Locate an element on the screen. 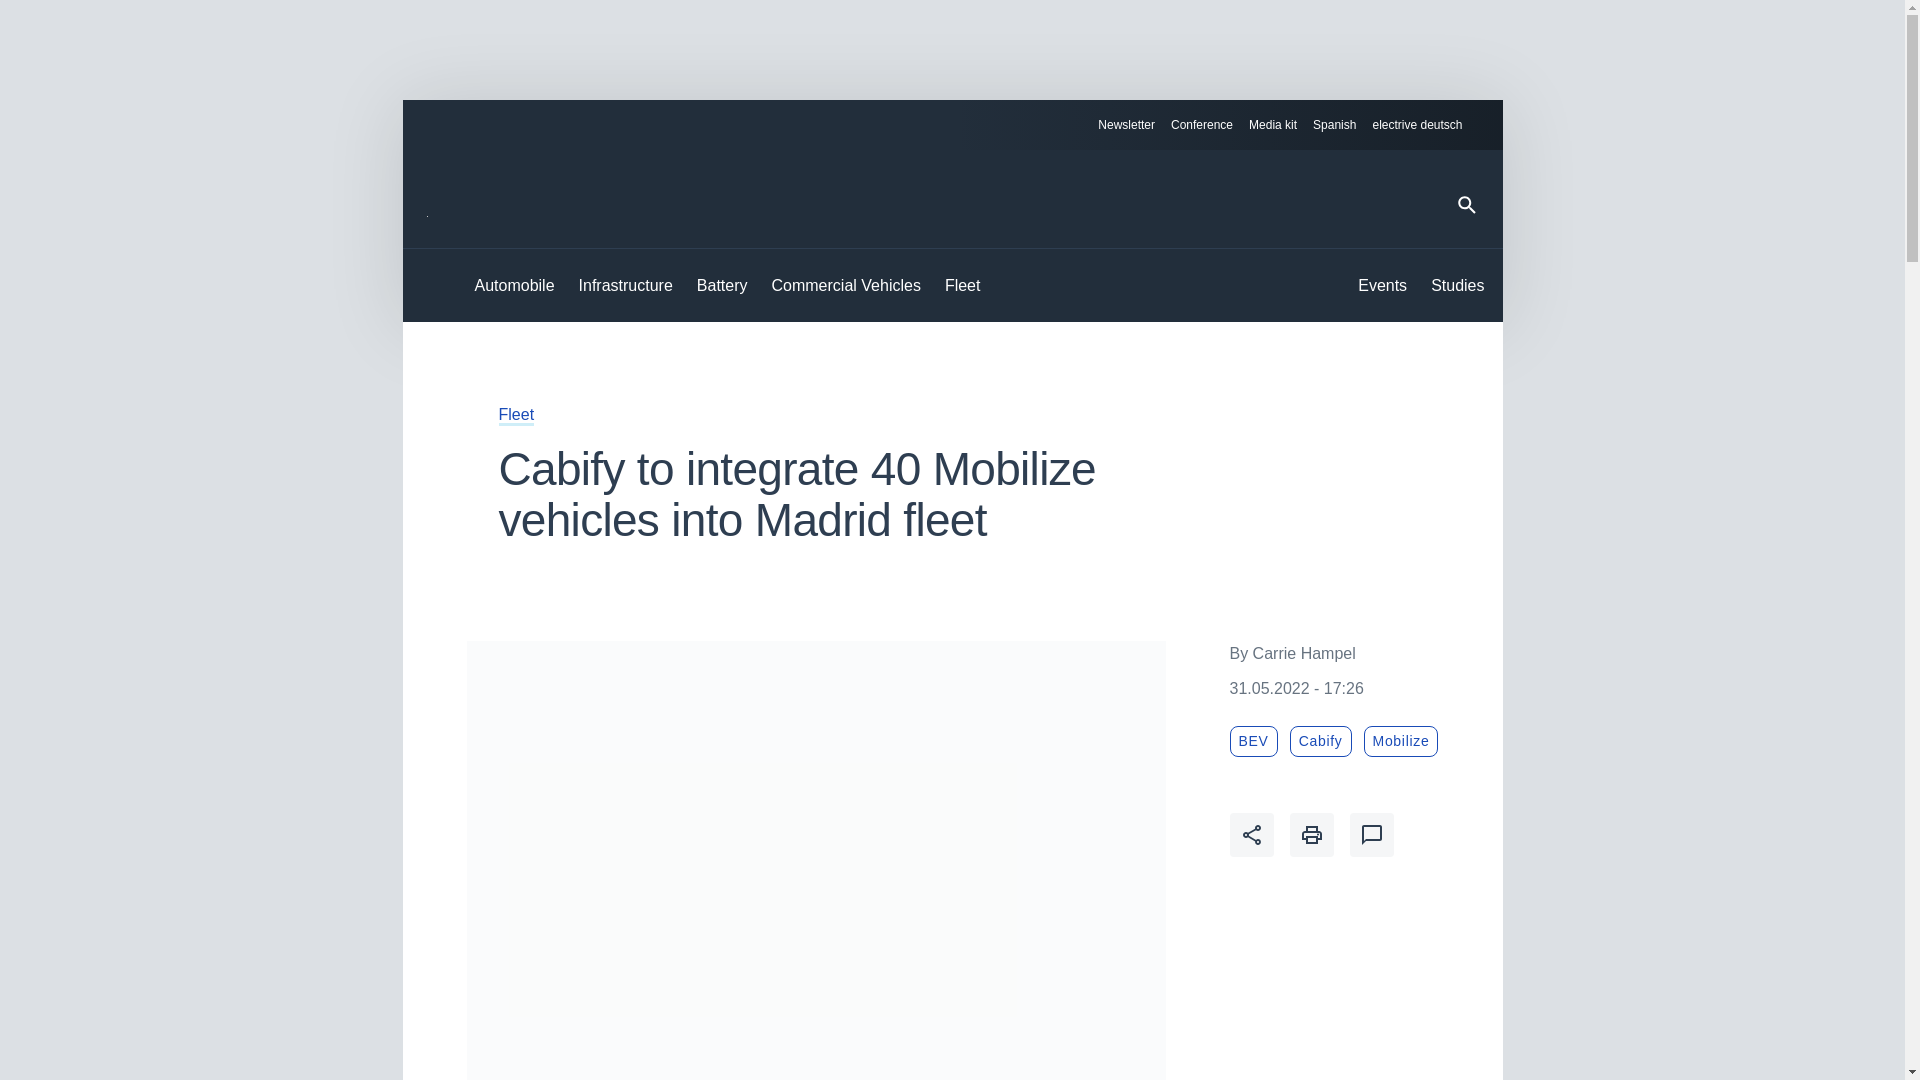 The image size is (1920, 1080). electrive deutsch is located at coordinates (1425, 125).